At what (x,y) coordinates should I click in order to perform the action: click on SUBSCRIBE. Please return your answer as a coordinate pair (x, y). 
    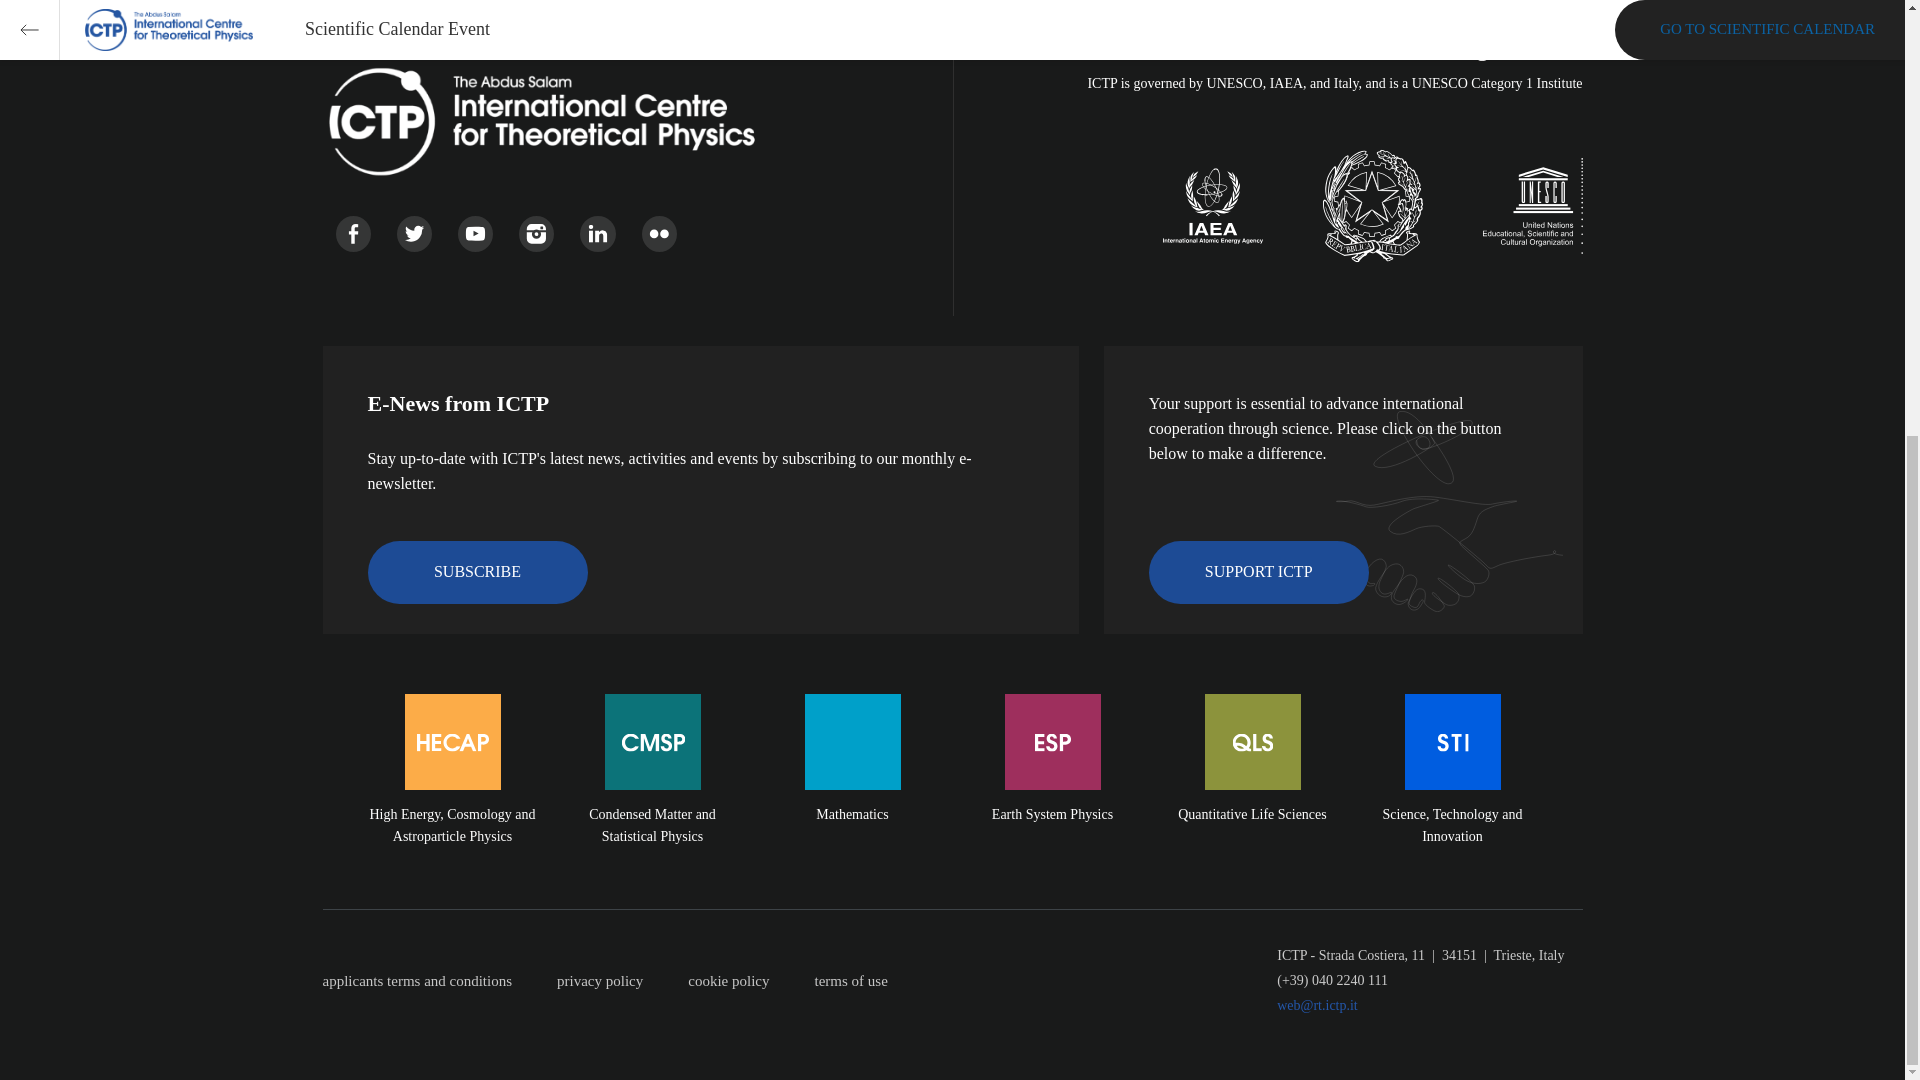
    Looking at the image, I should click on (478, 572).